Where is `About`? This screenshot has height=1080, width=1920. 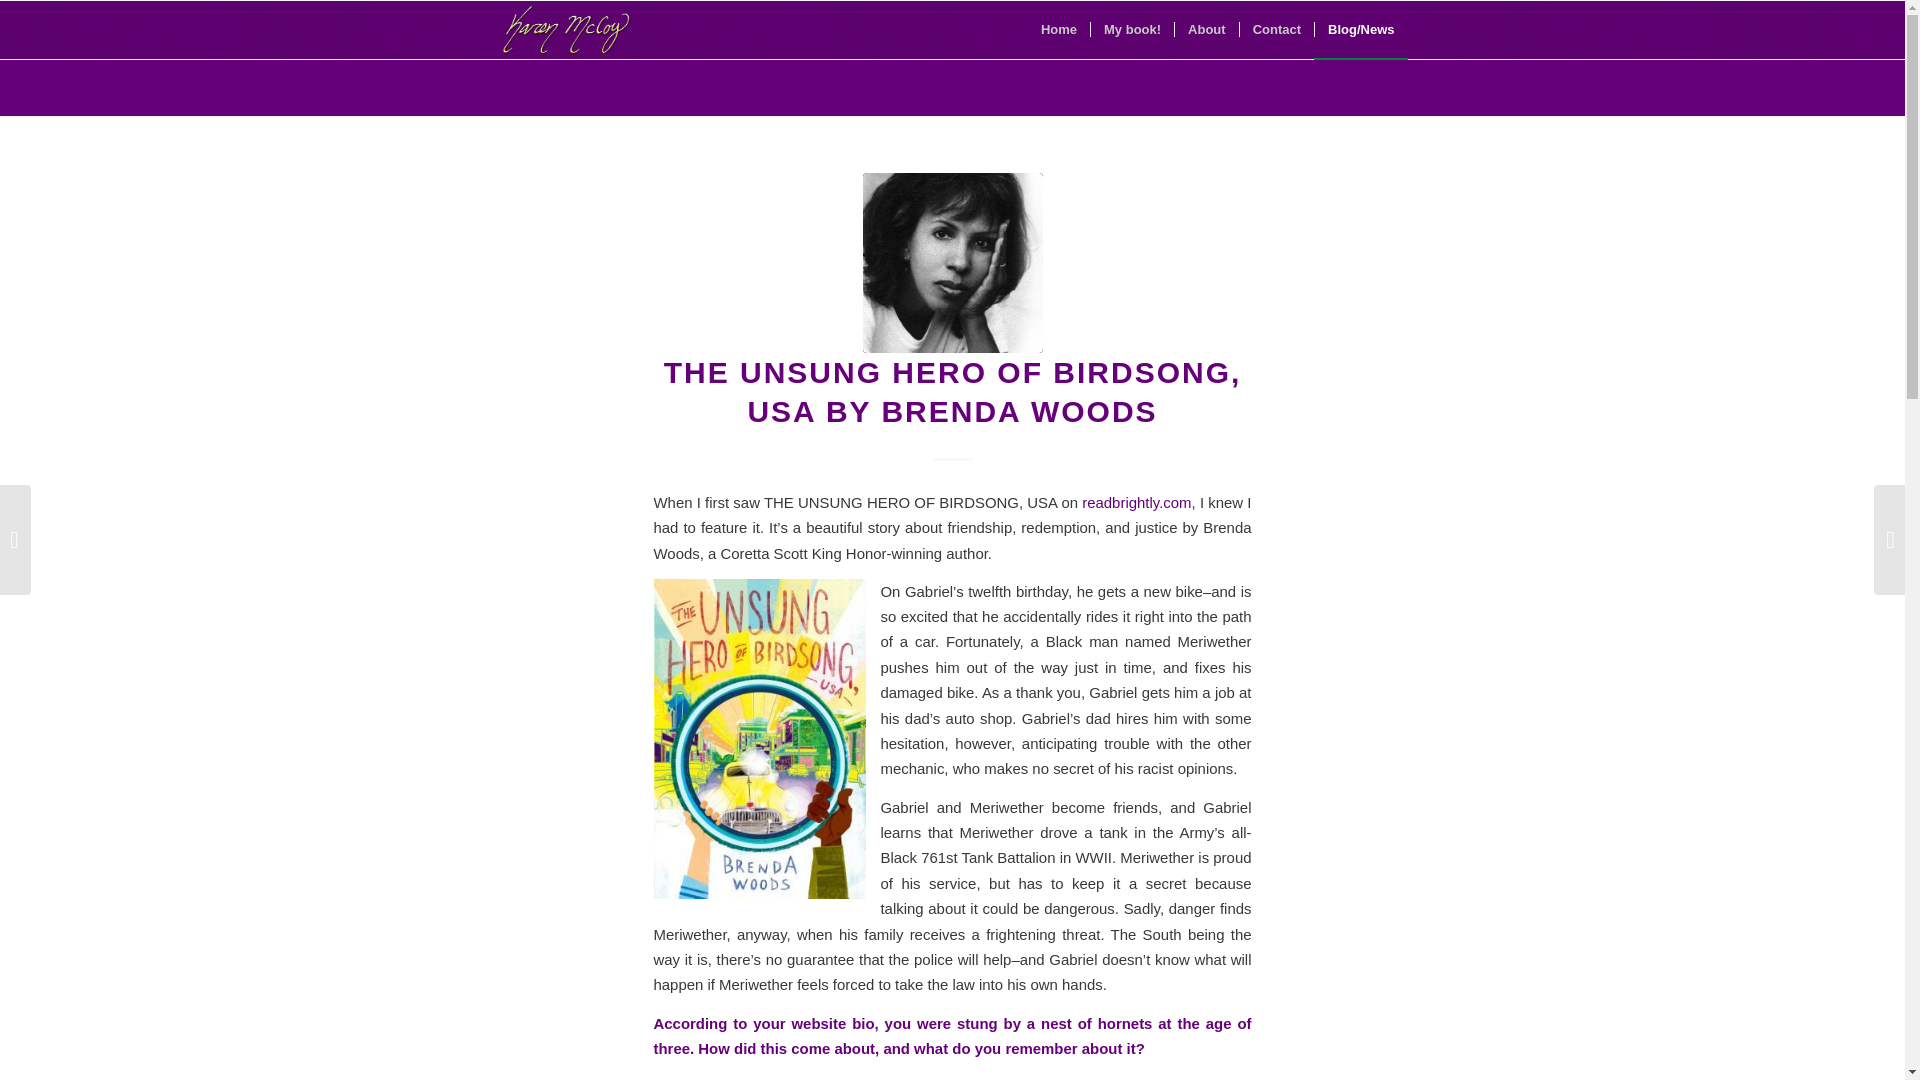 About is located at coordinates (1206, 30).